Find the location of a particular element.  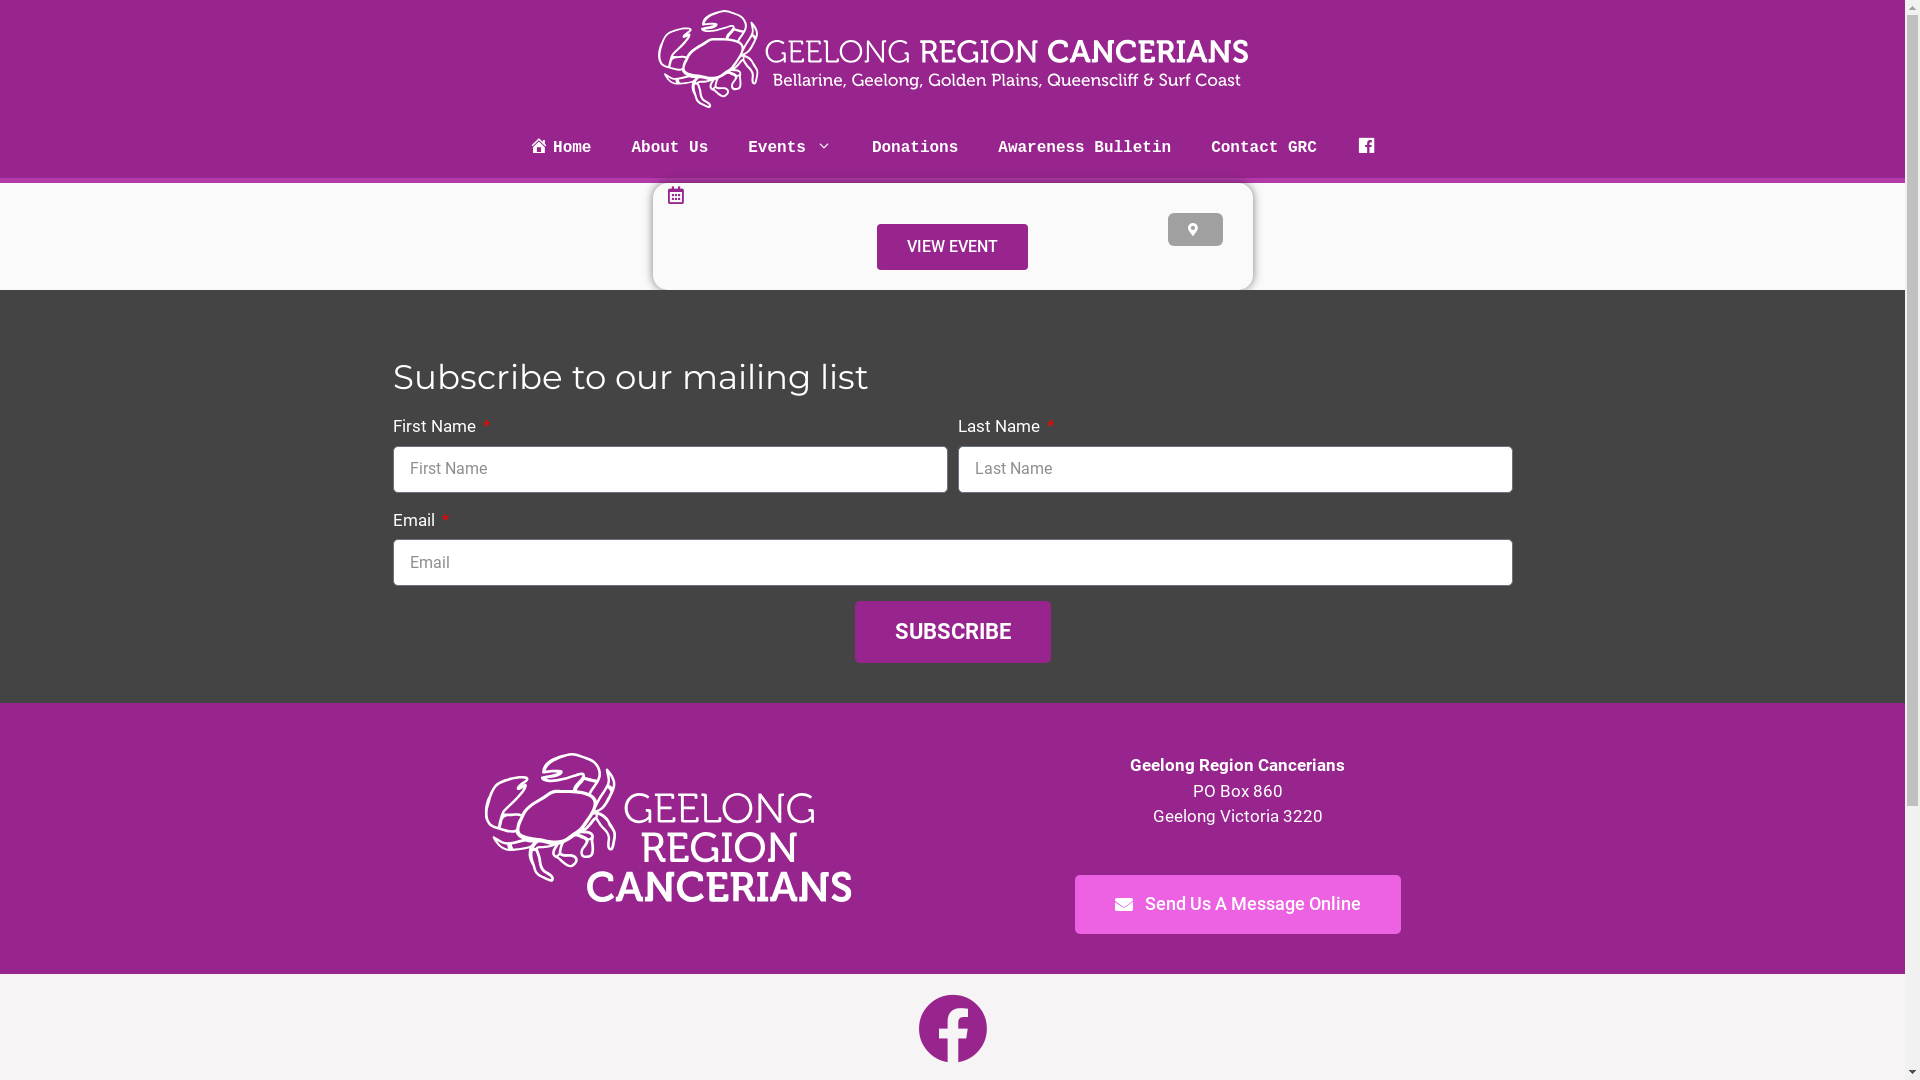

Home is located at coordinates (560, 148).